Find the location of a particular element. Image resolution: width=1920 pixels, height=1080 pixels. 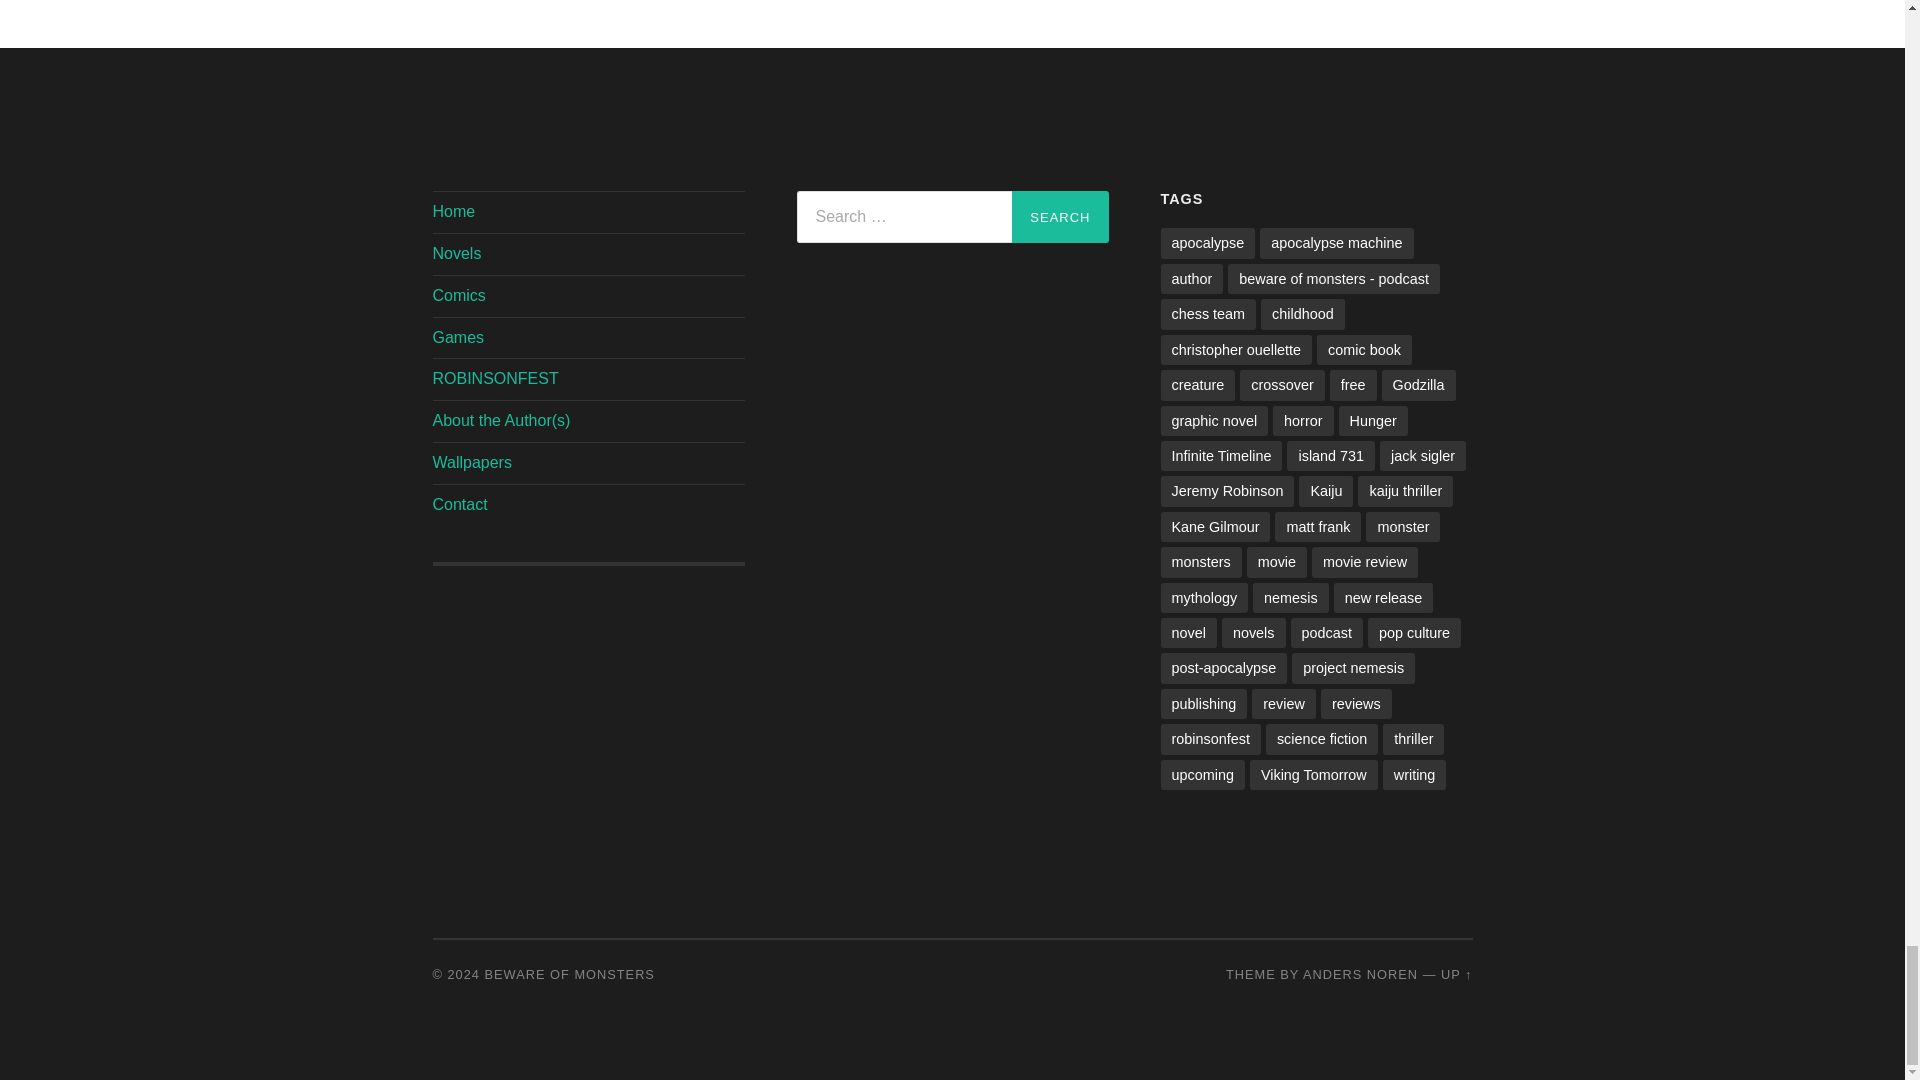

Search is located at coordinates (1059, 217).